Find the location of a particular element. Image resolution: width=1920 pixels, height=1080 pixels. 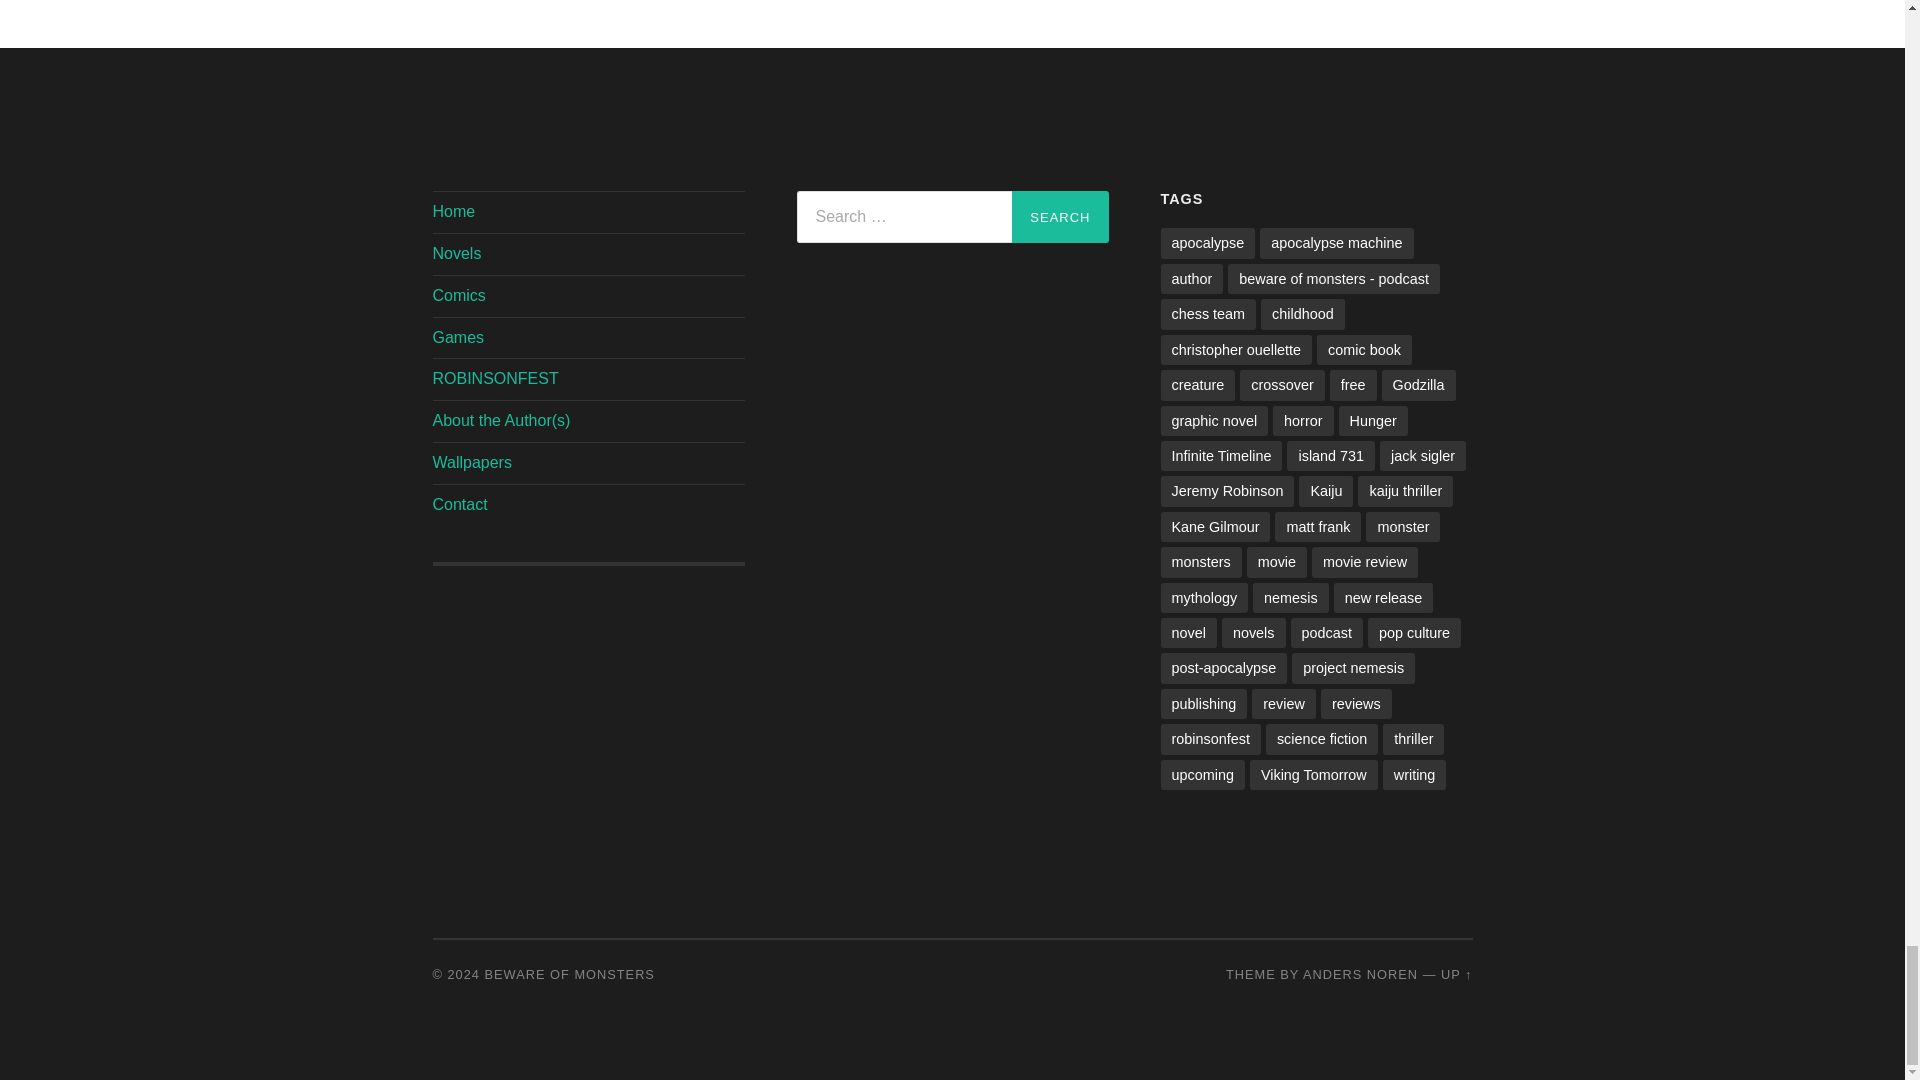

Search is located at coordinates (1059, 217).